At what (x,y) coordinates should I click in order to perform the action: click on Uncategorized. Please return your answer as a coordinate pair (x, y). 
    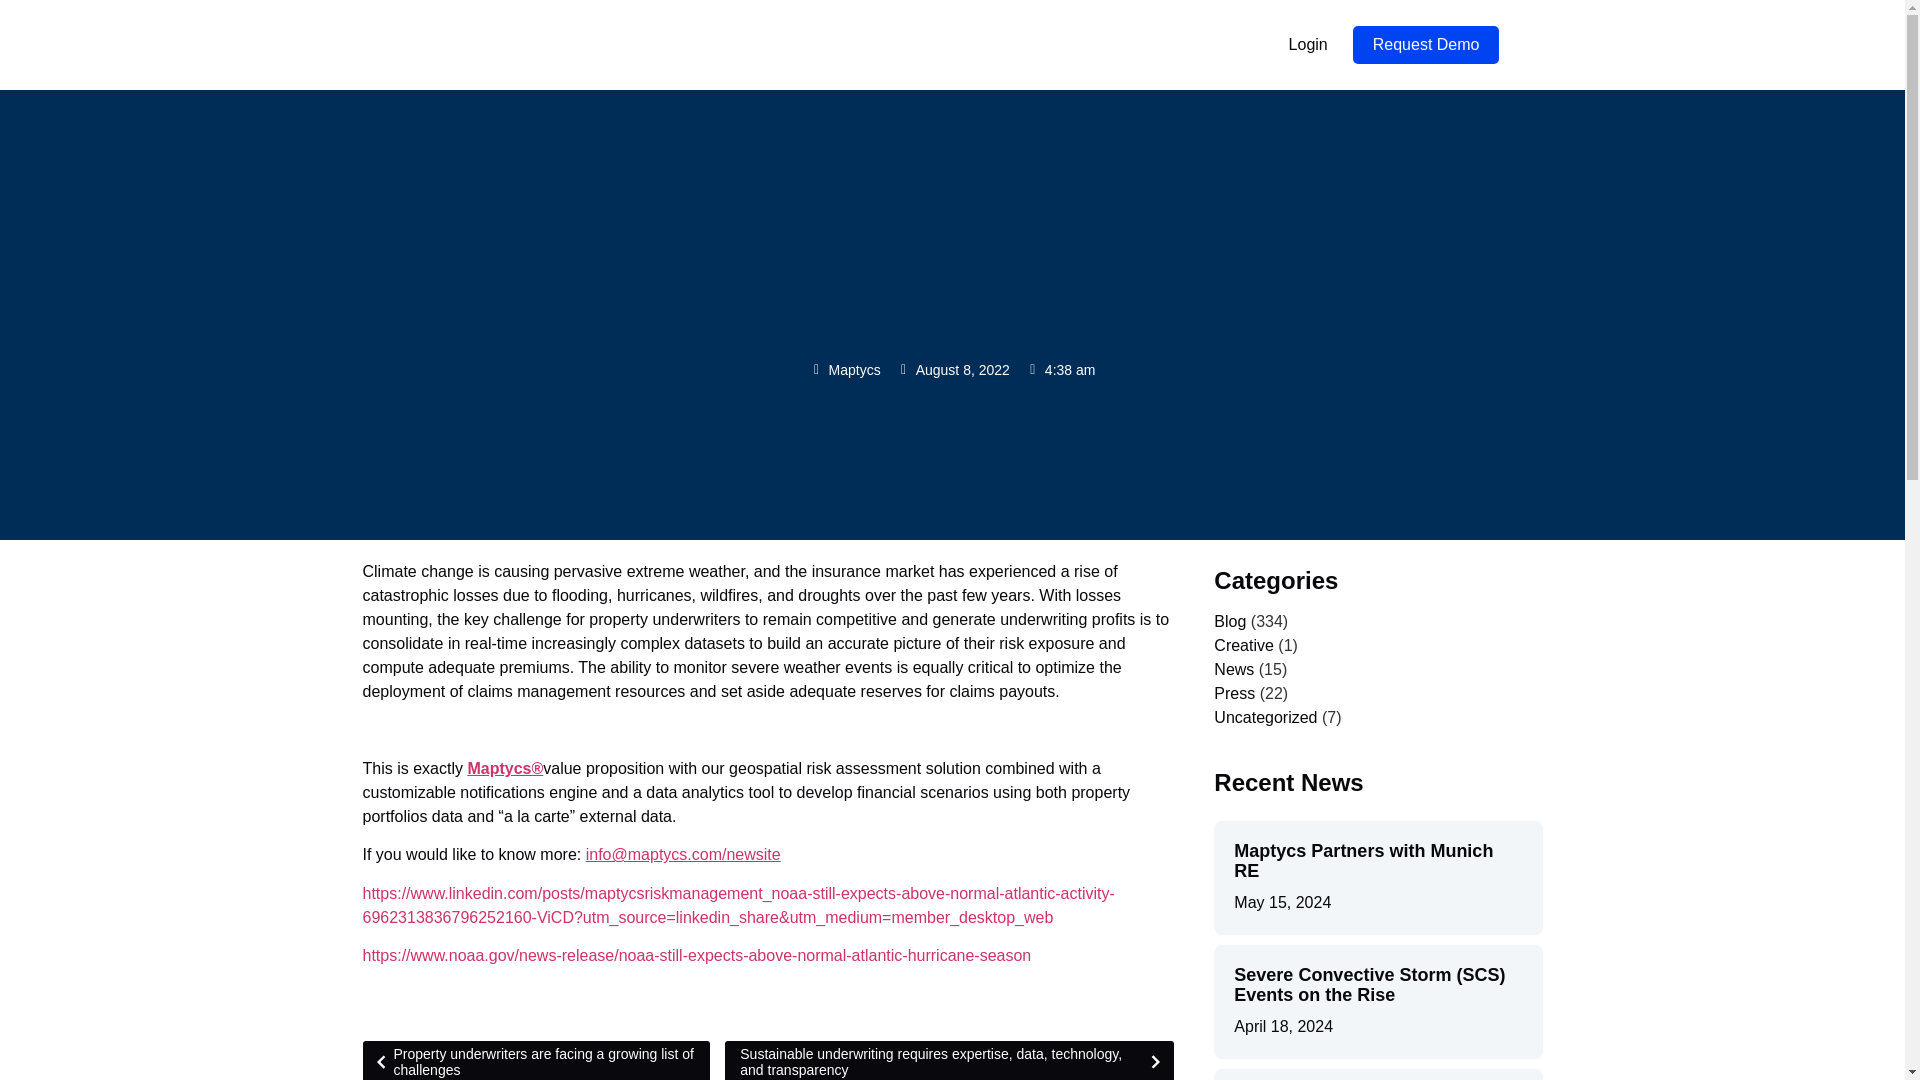
    Looking at the image, I should click on (1265, 716).